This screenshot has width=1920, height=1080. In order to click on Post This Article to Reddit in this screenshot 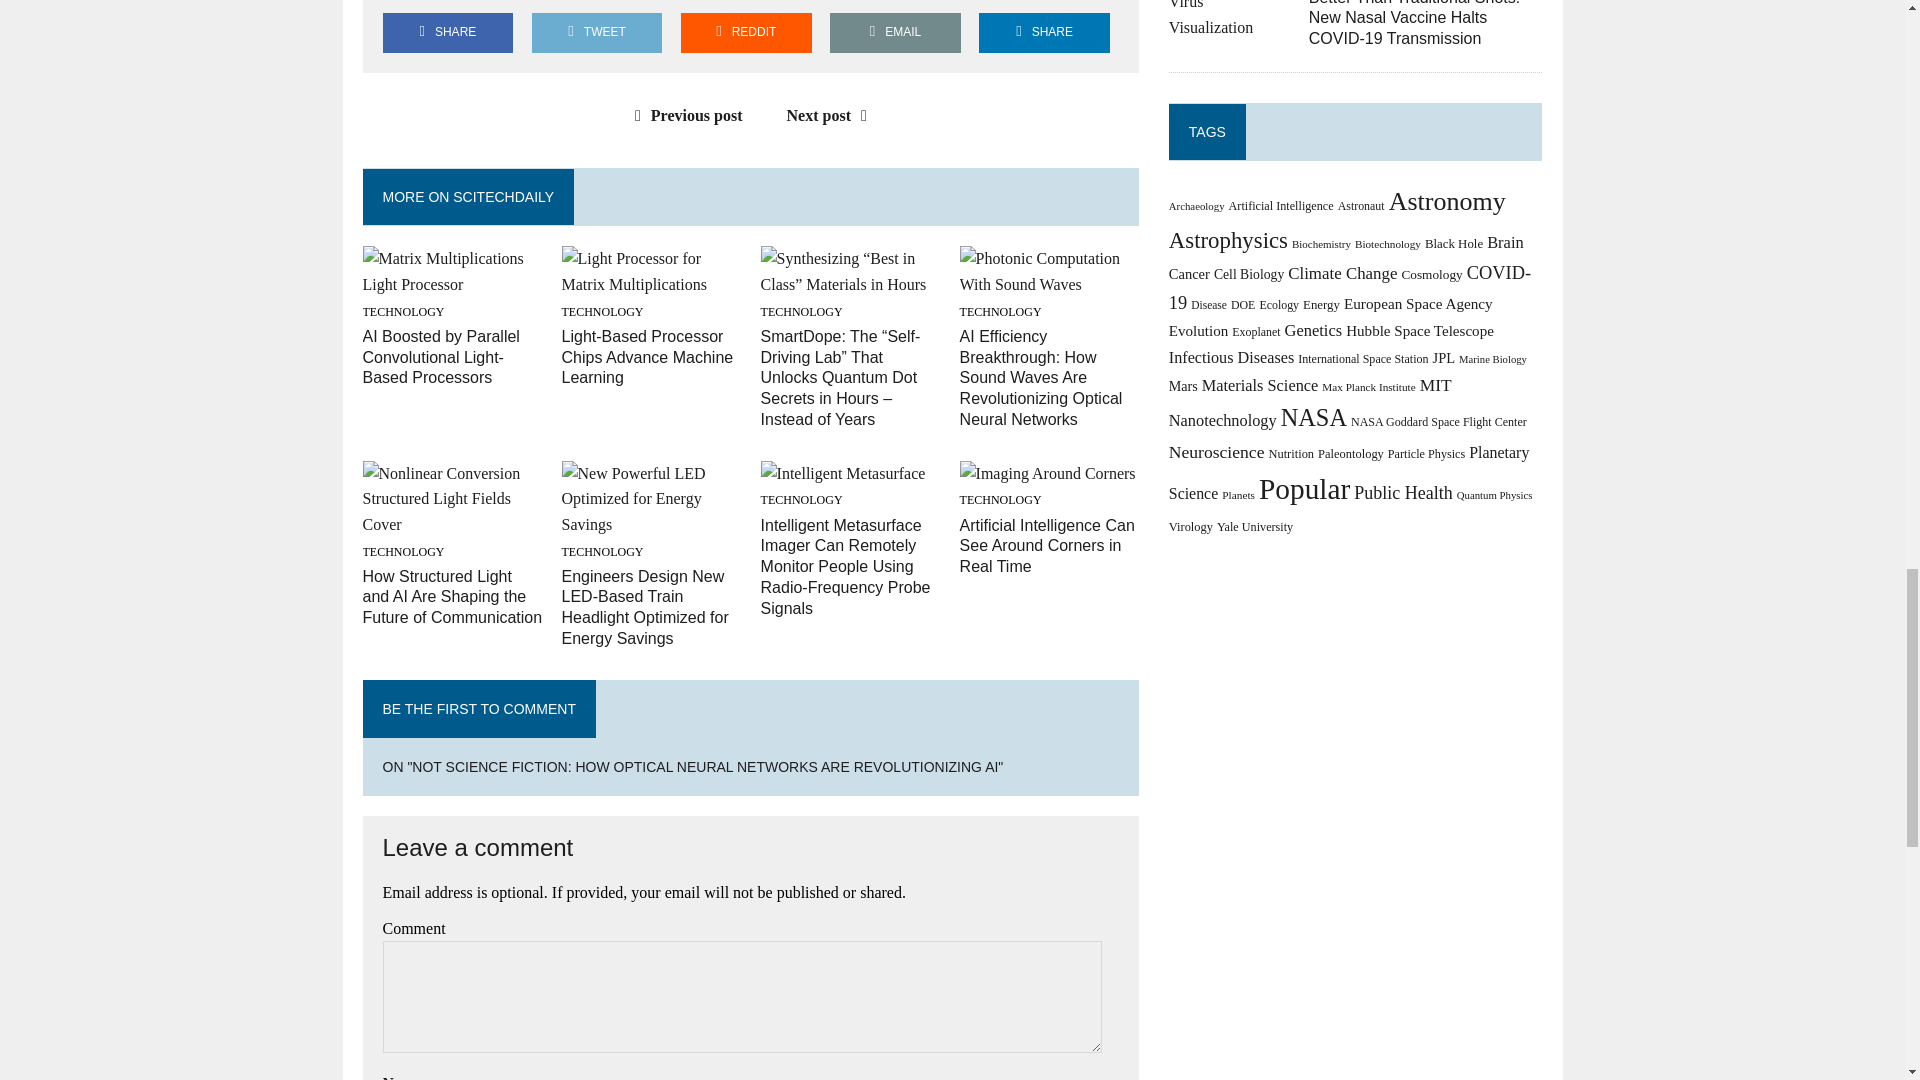, I will do `click(746, 32)`.